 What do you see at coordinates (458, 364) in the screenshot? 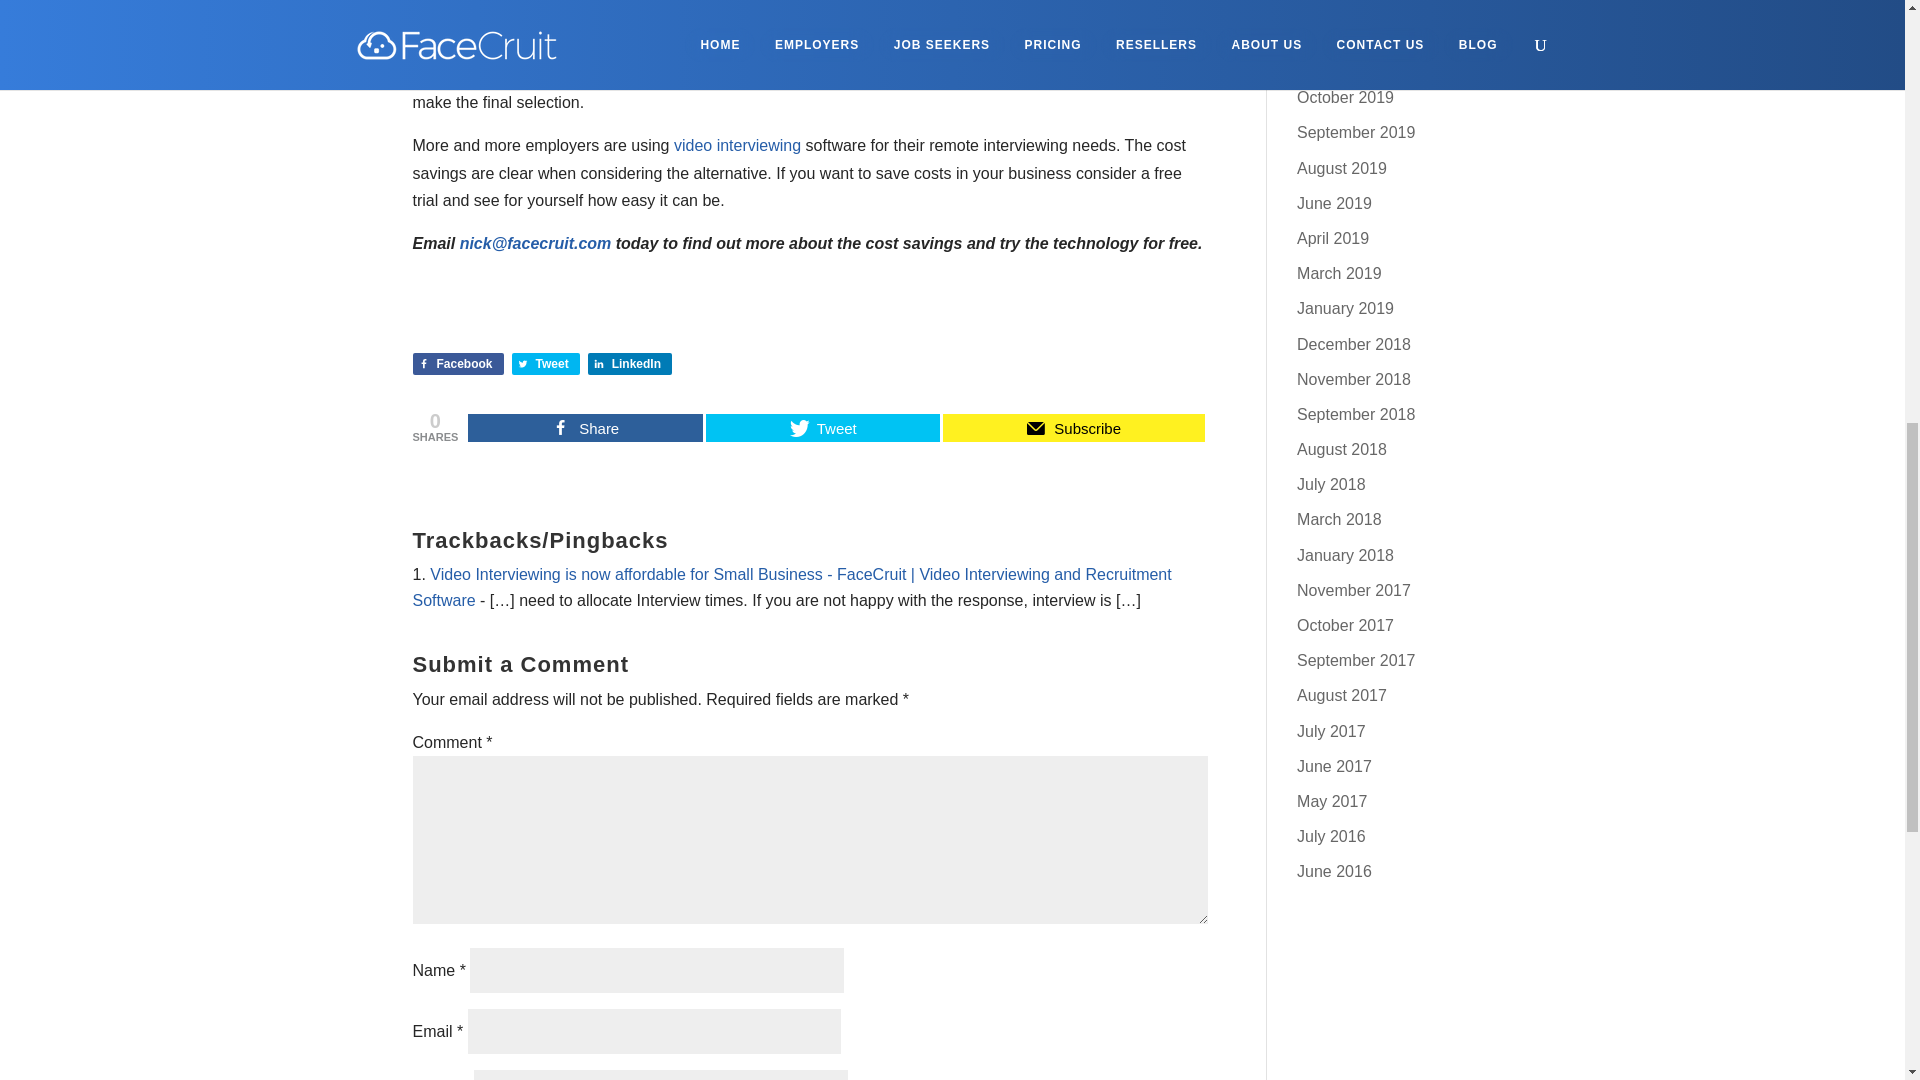
I see `Facebook` at bounding box center [458, 364].